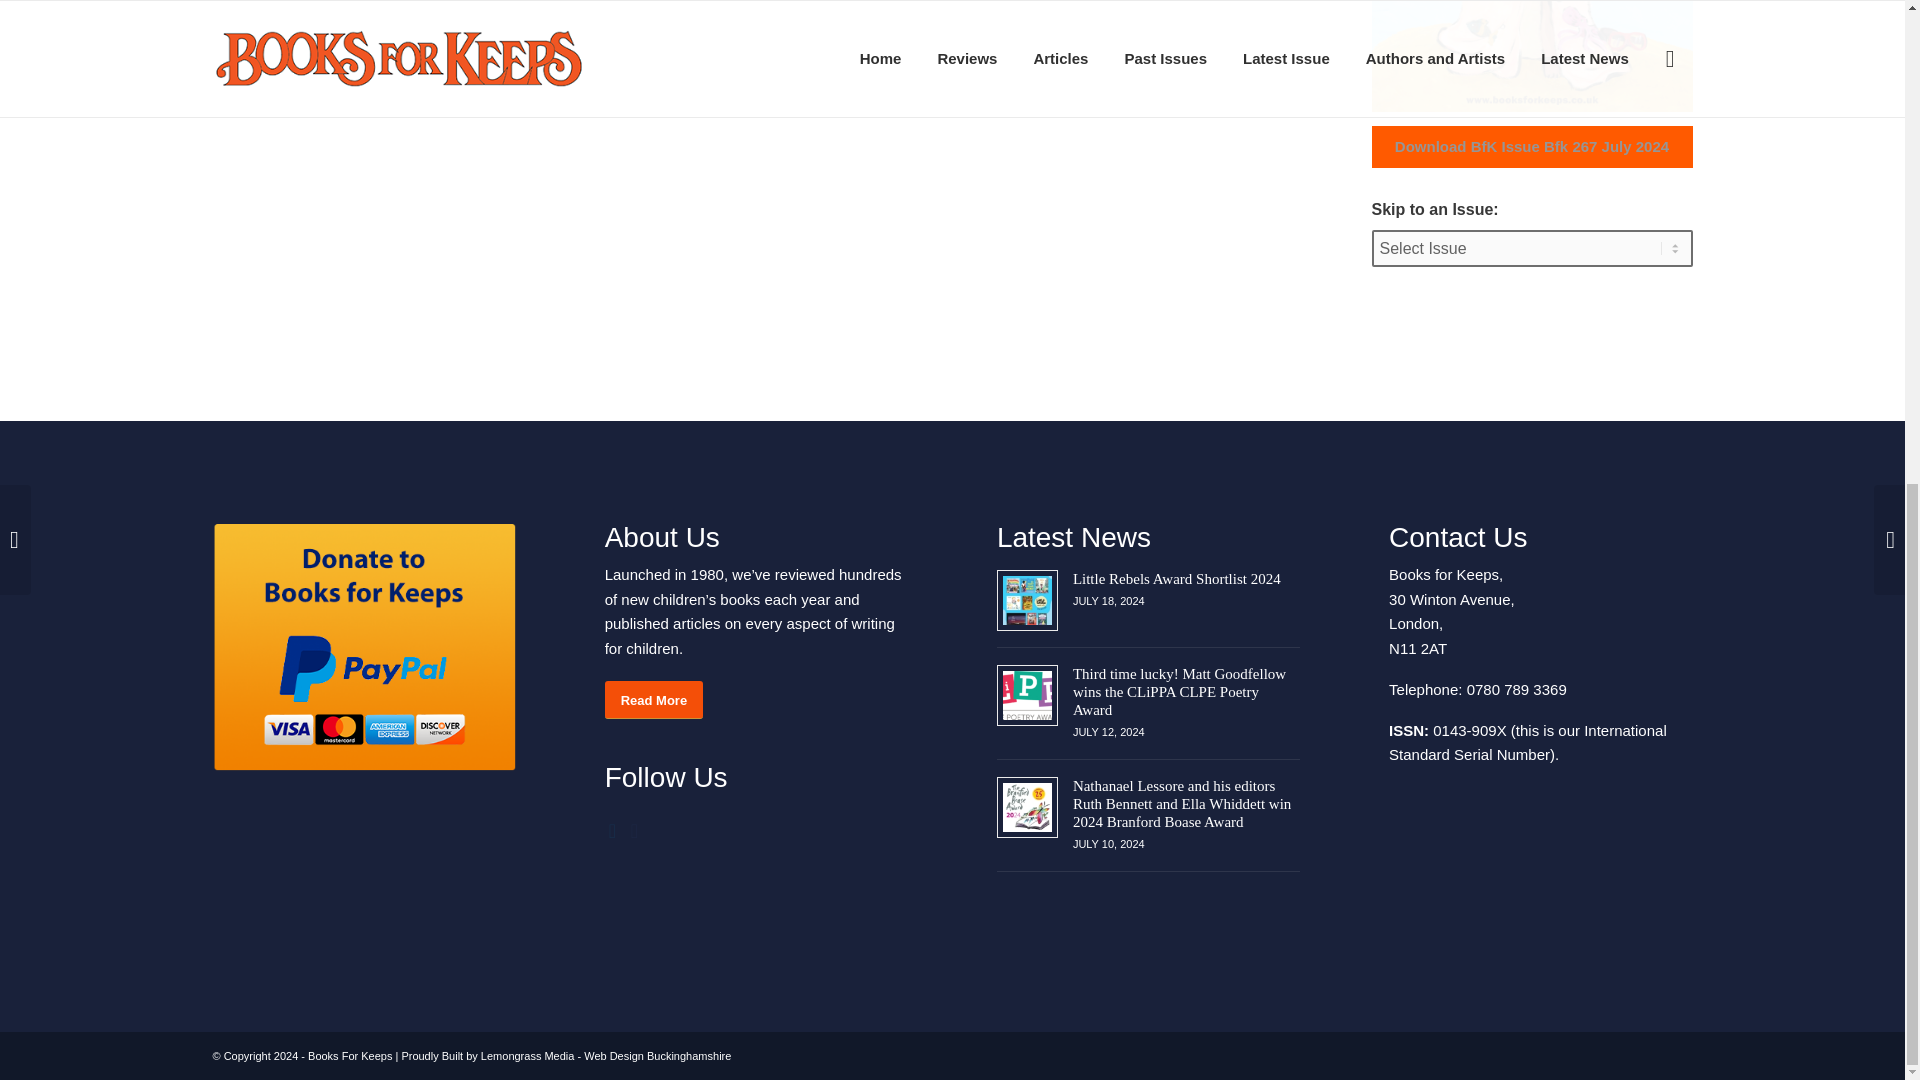 The image size is (1920, 1080). I want to click on Little Rebels Award Shortlist 2024, so click(1176, 578).